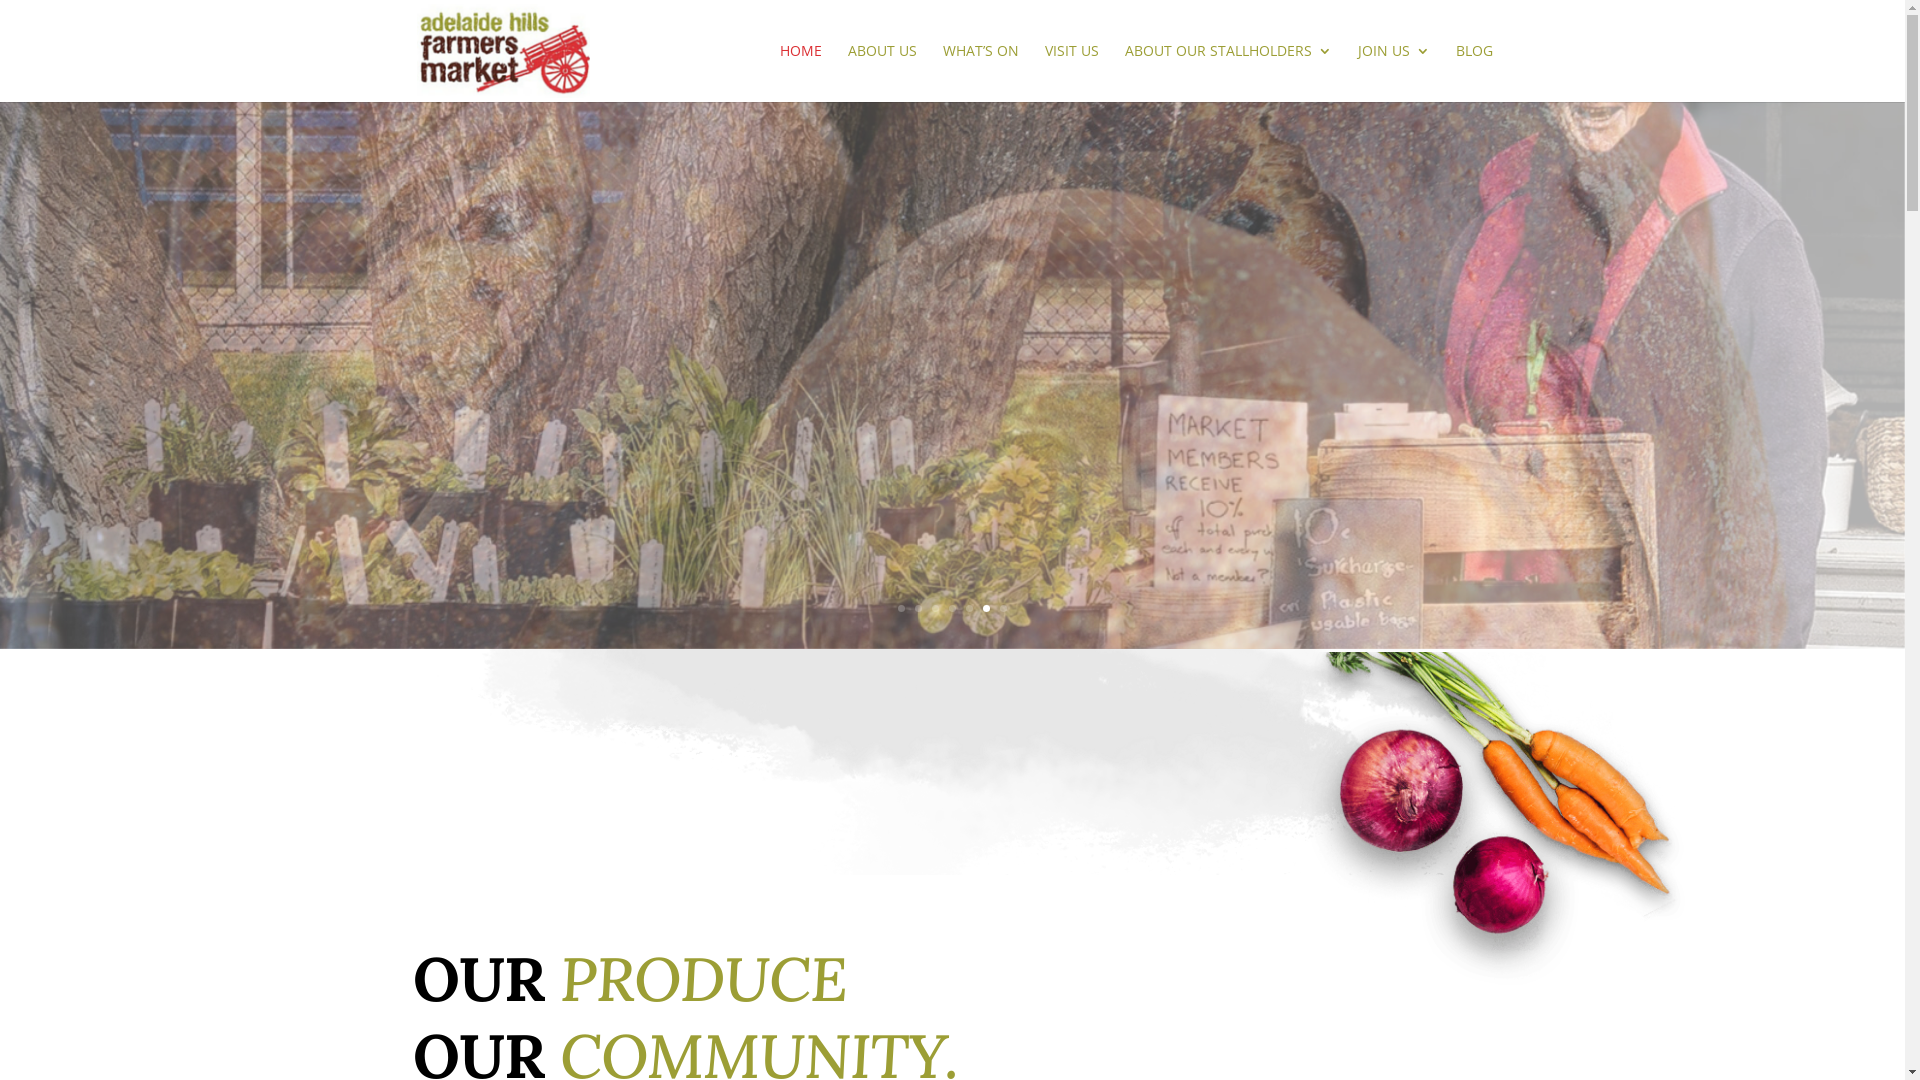  What do you see at coordinates (936, 608) in the screenshot?
I see `3` at bounding box center [936, 608].